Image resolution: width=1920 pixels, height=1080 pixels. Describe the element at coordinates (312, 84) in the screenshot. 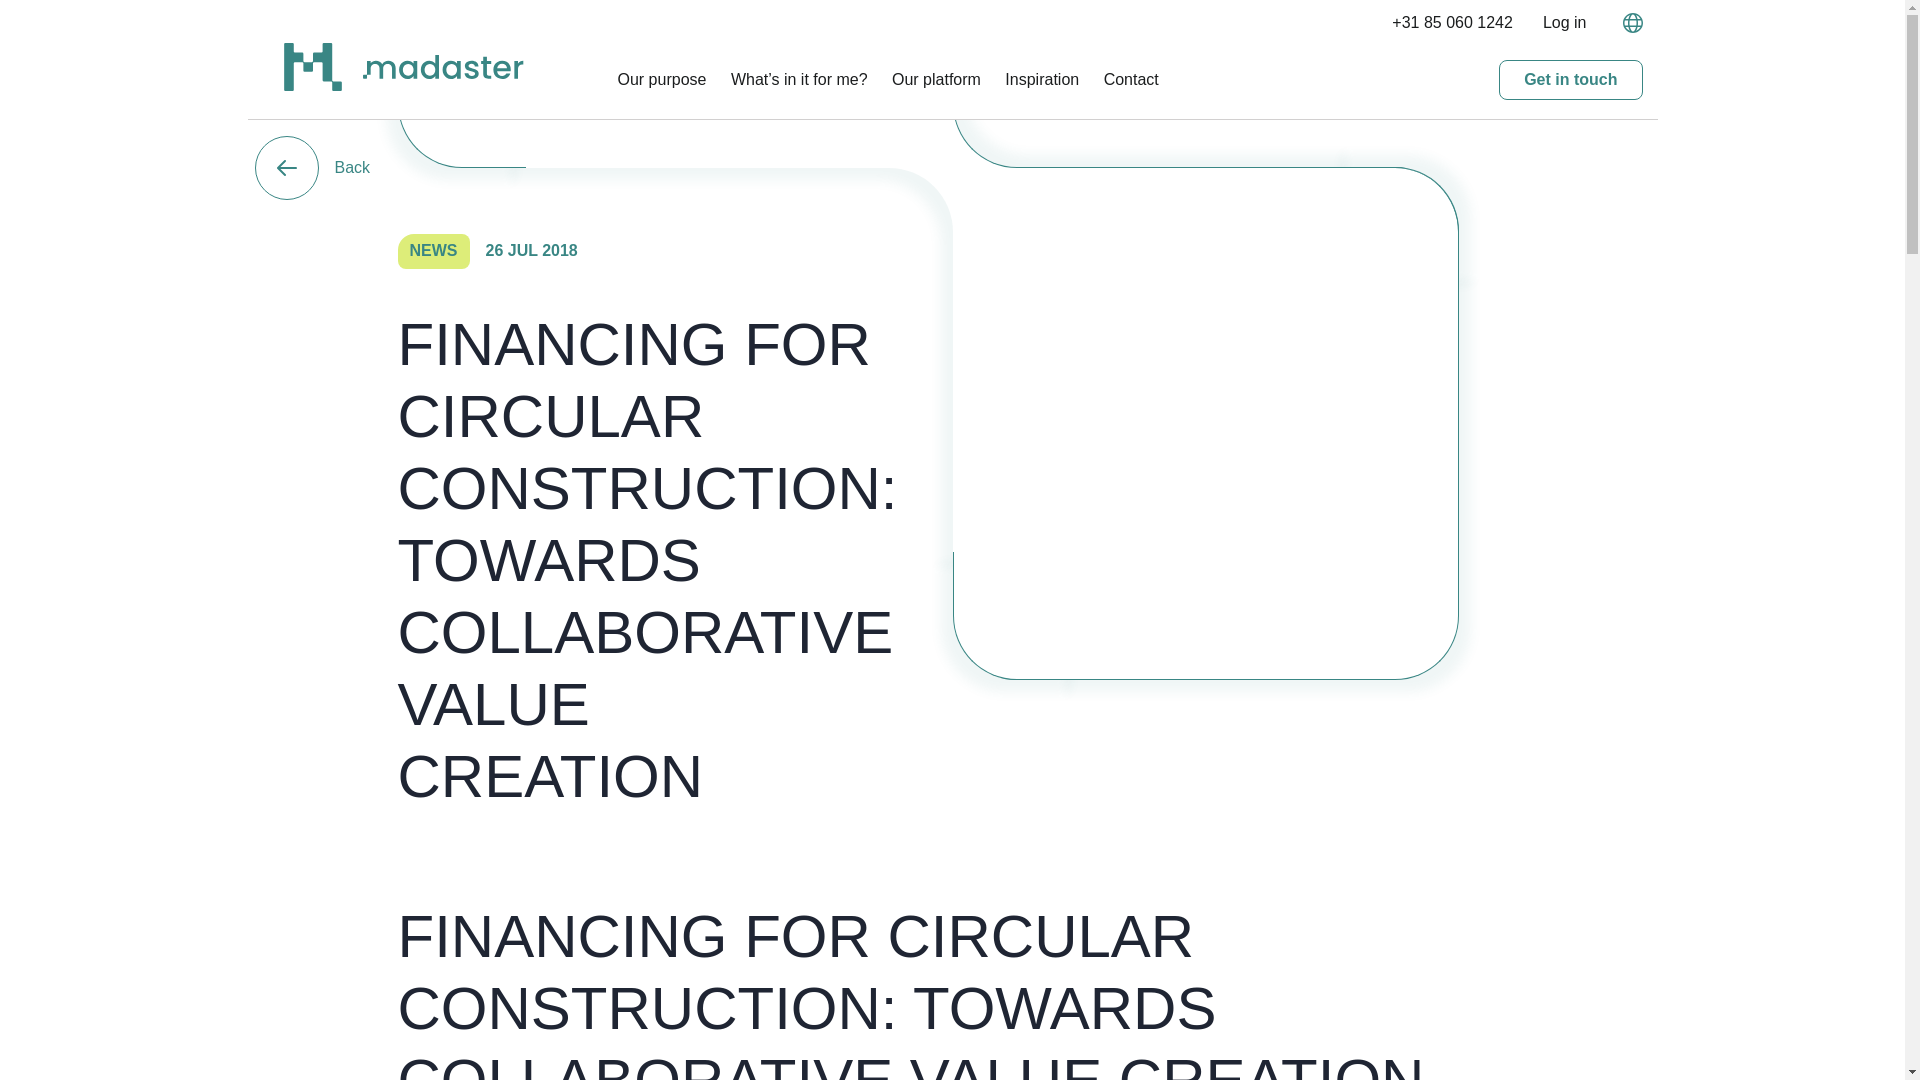

I see `Madaster Global` at that location.